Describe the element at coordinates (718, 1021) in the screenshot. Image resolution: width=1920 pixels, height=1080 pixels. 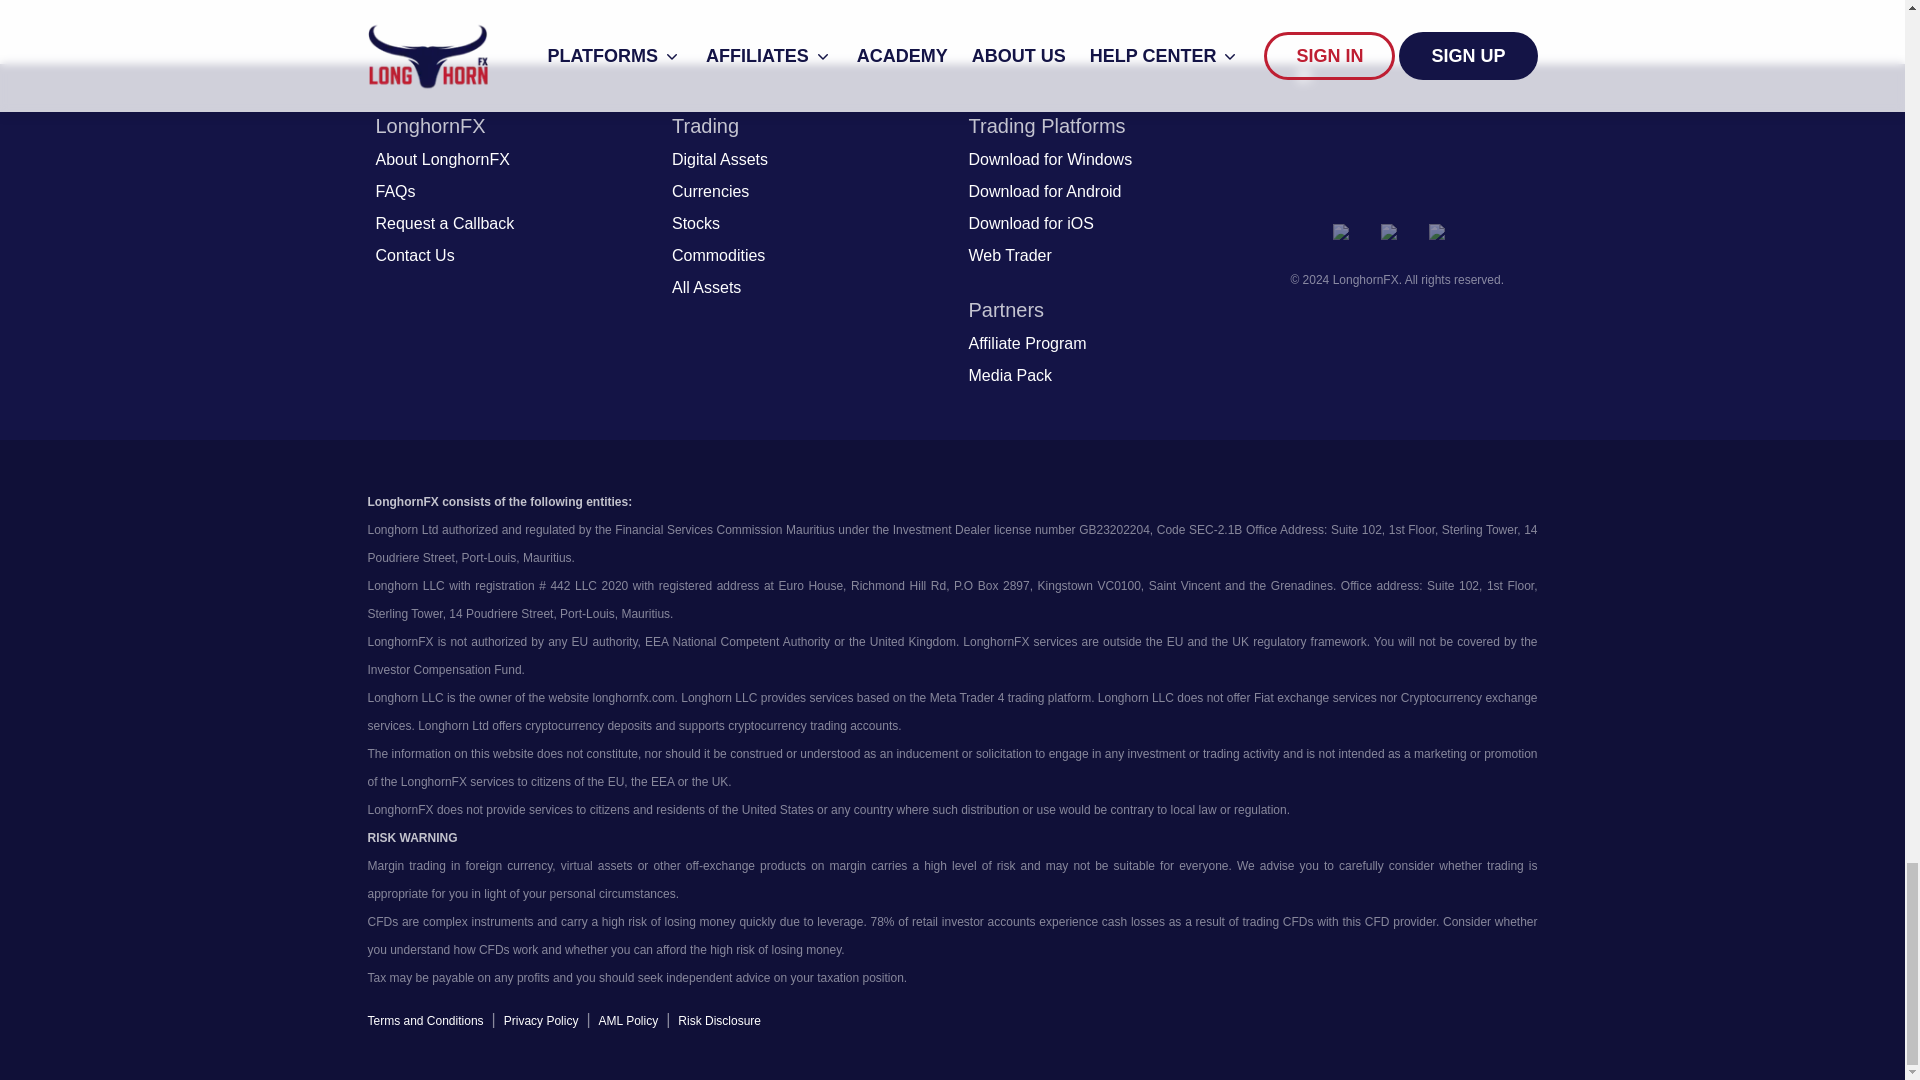
I see `Risk Disclosure` at that location.